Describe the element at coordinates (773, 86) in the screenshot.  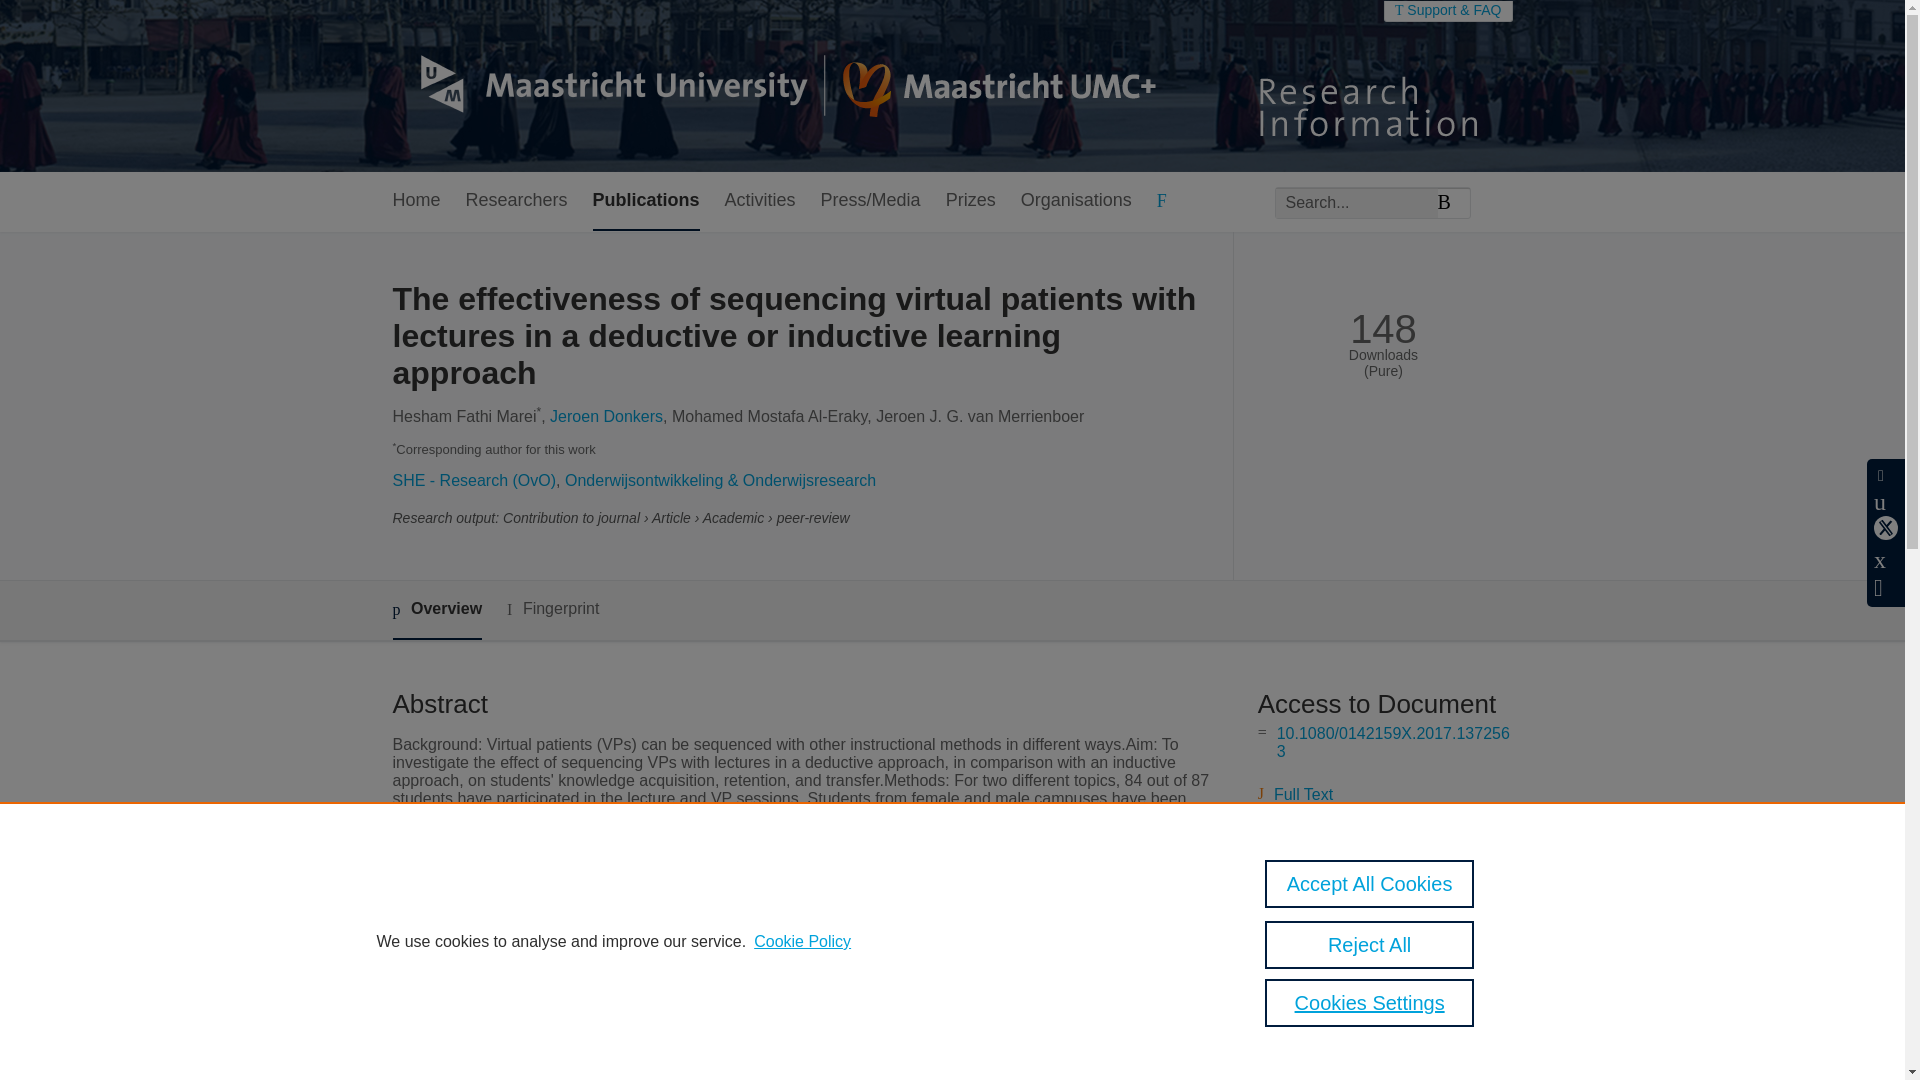
I see `Maastricht University Home` at that location.